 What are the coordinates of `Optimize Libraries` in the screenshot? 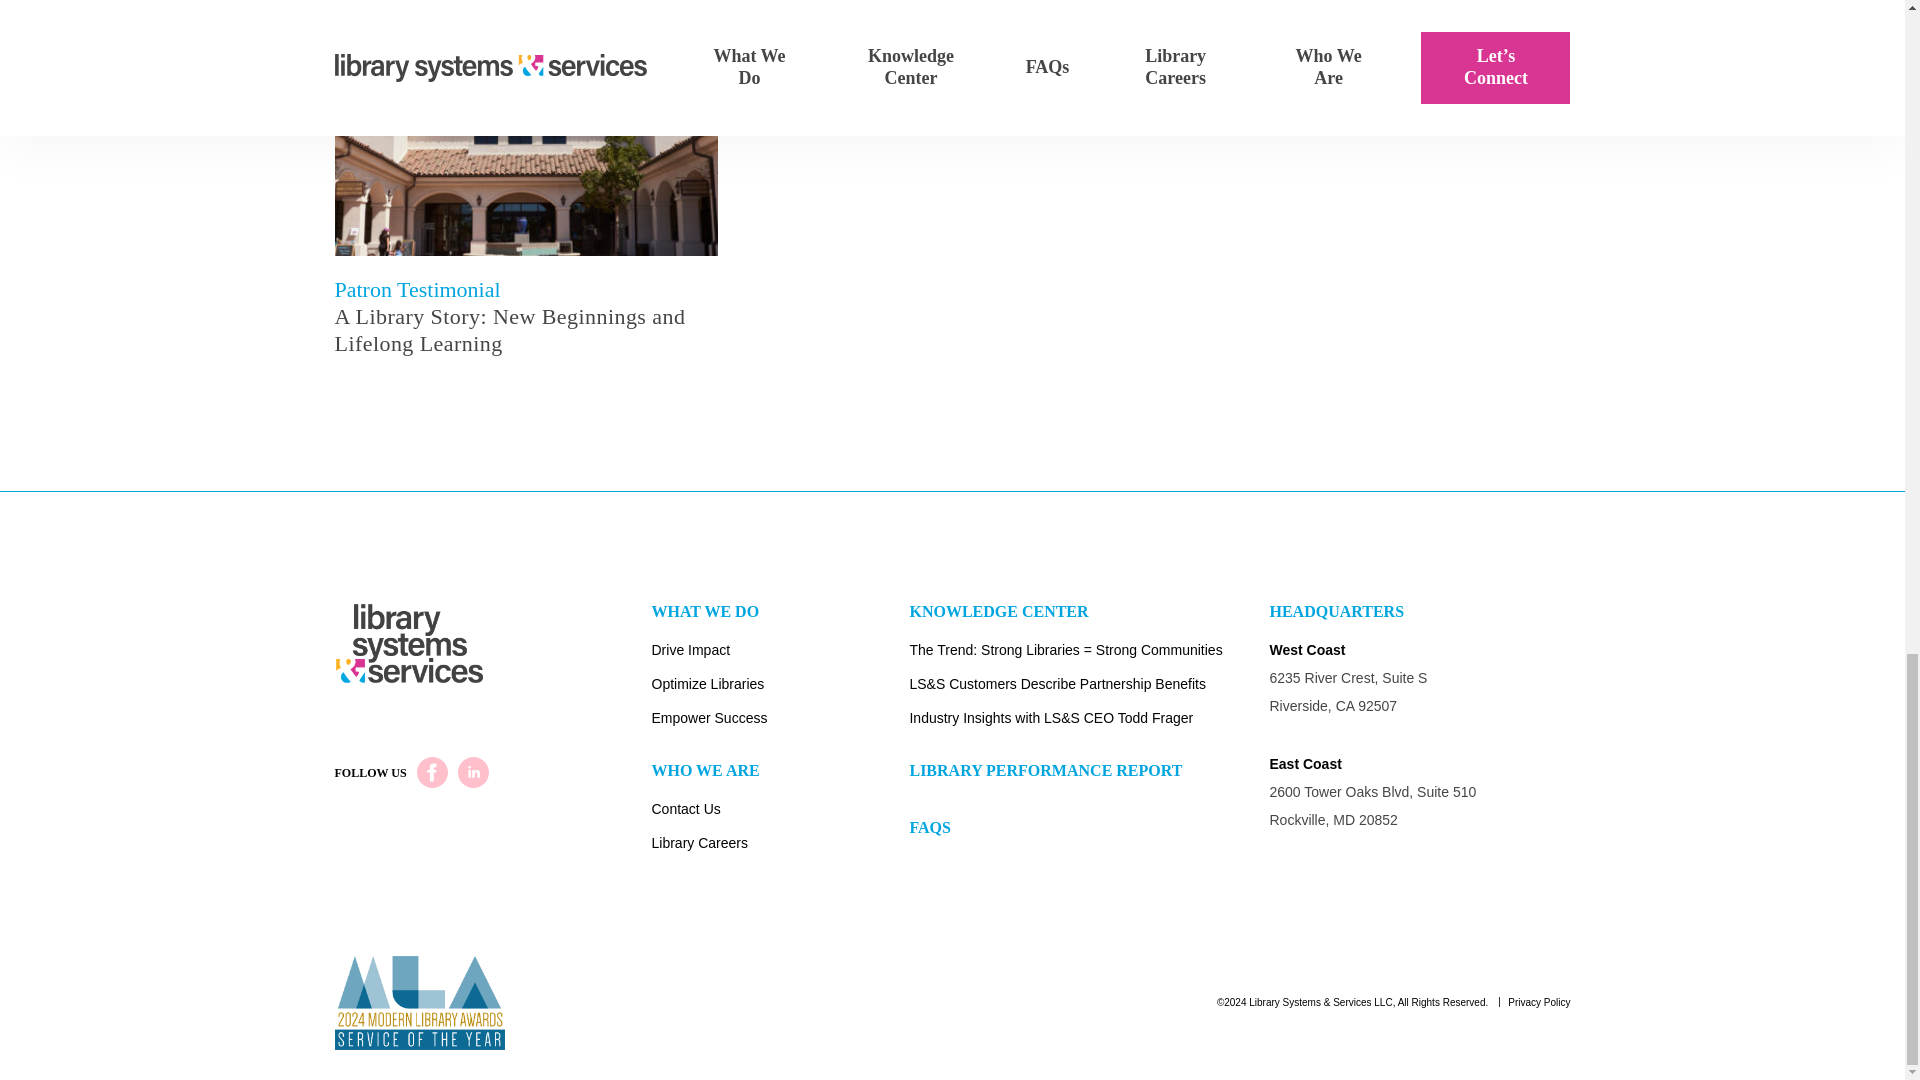 It's located at (781, 686).